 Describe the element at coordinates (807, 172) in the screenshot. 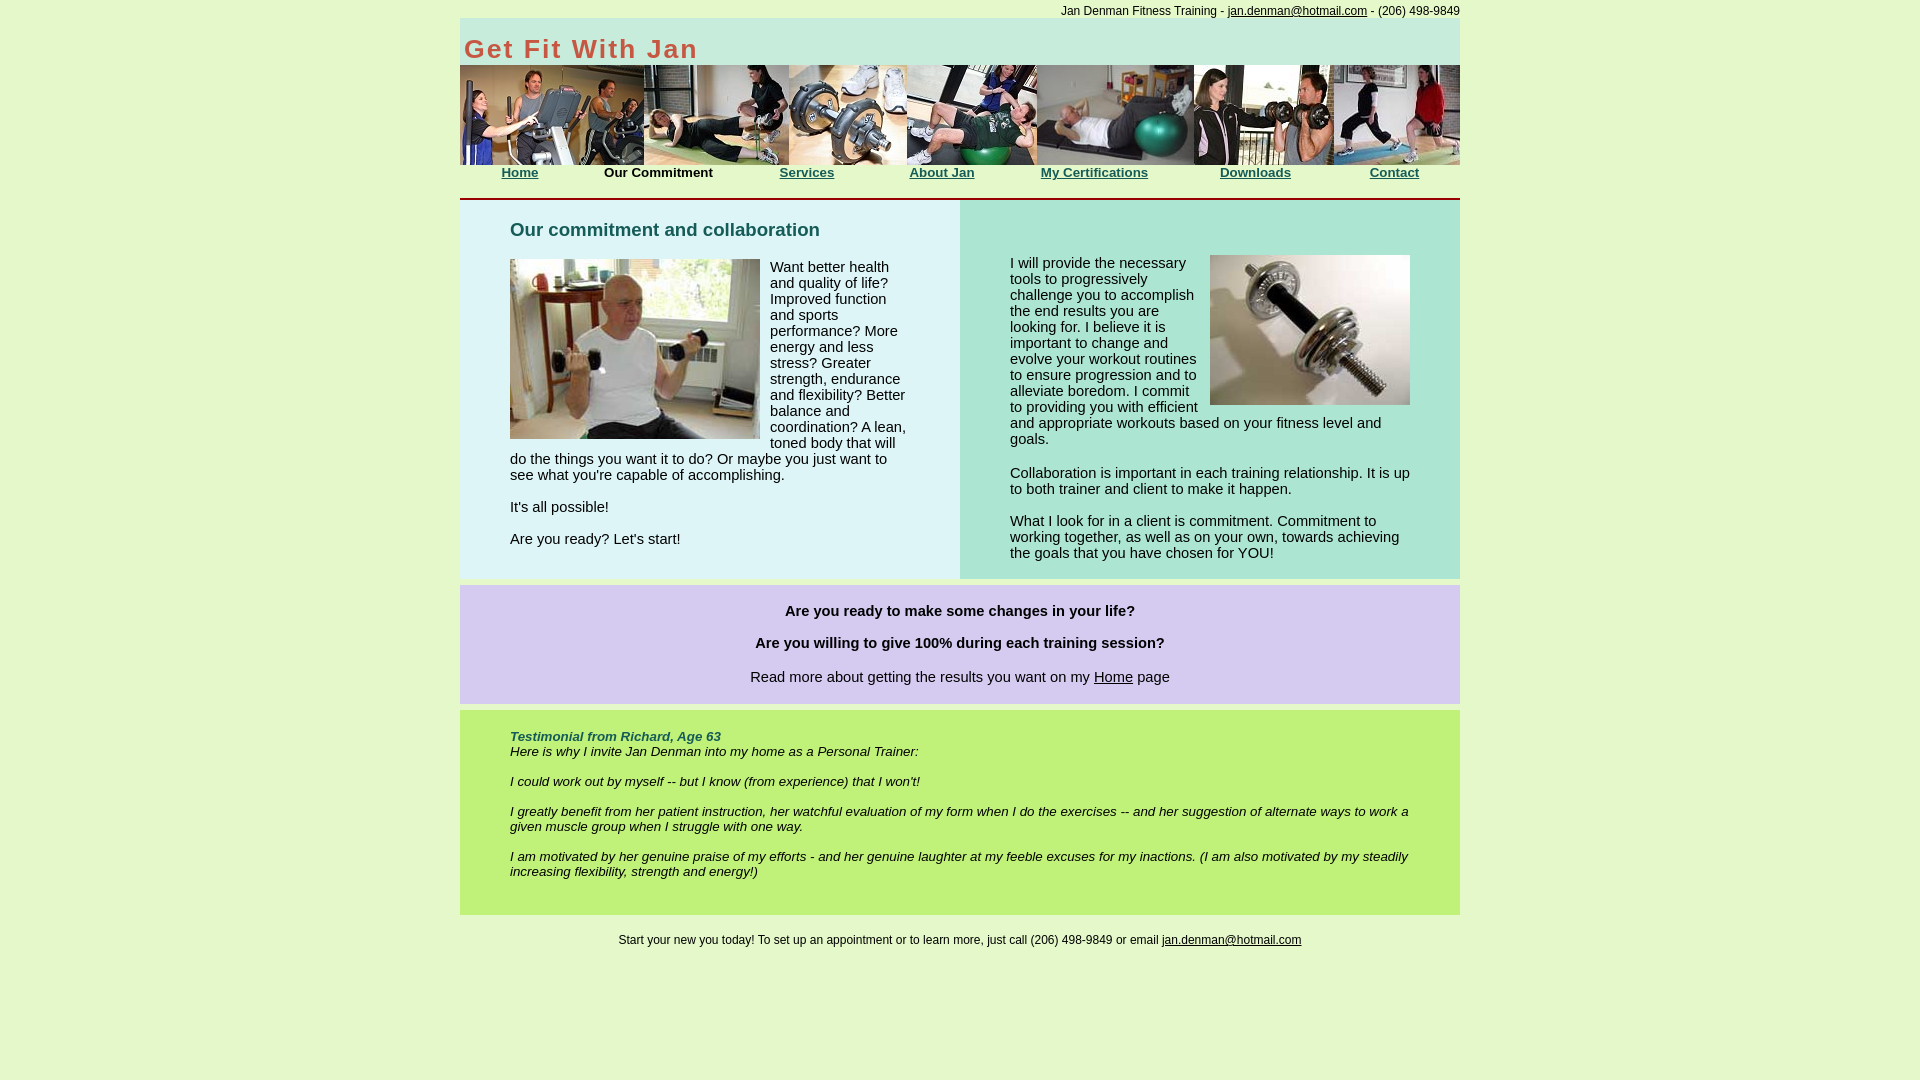

I see `Services` at that location.